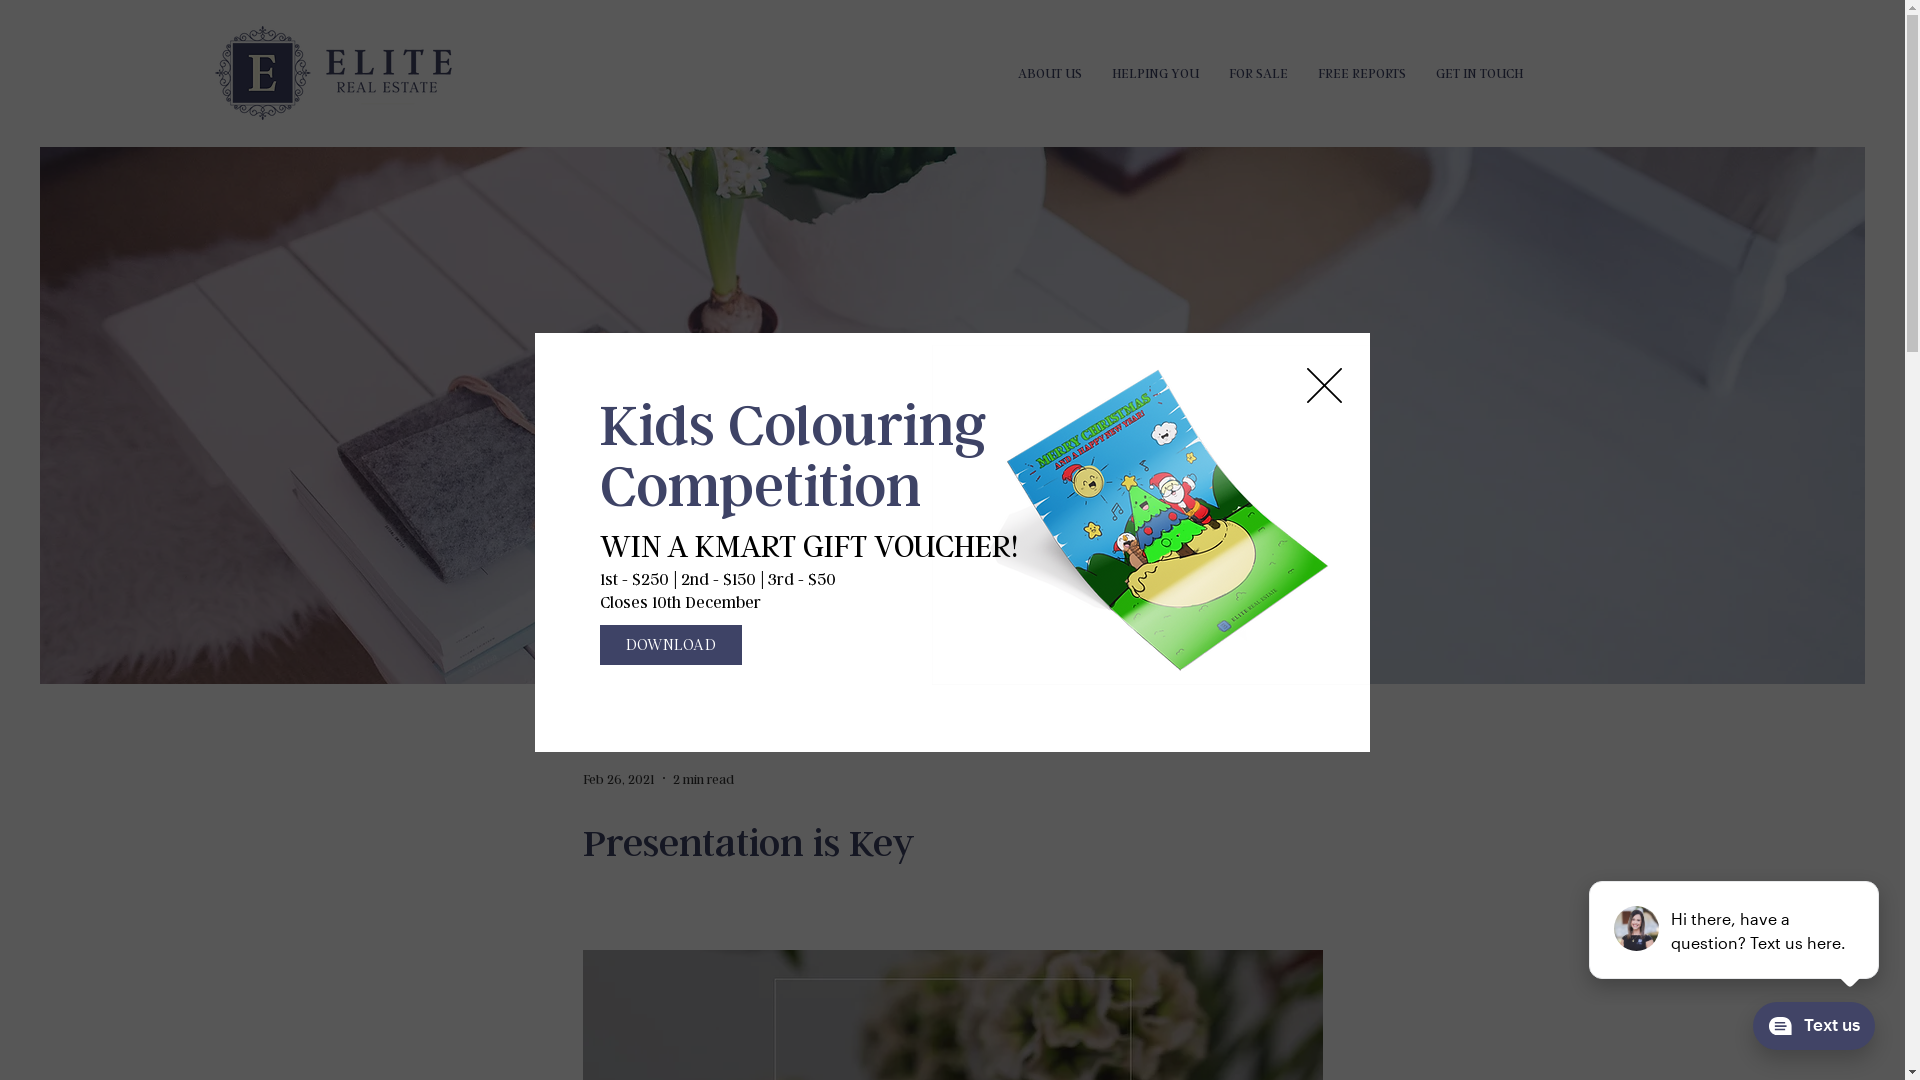  Describe the element at coordinates (1735, 930) in the screenshot. I see `podium webchat widget prompt` at that location.